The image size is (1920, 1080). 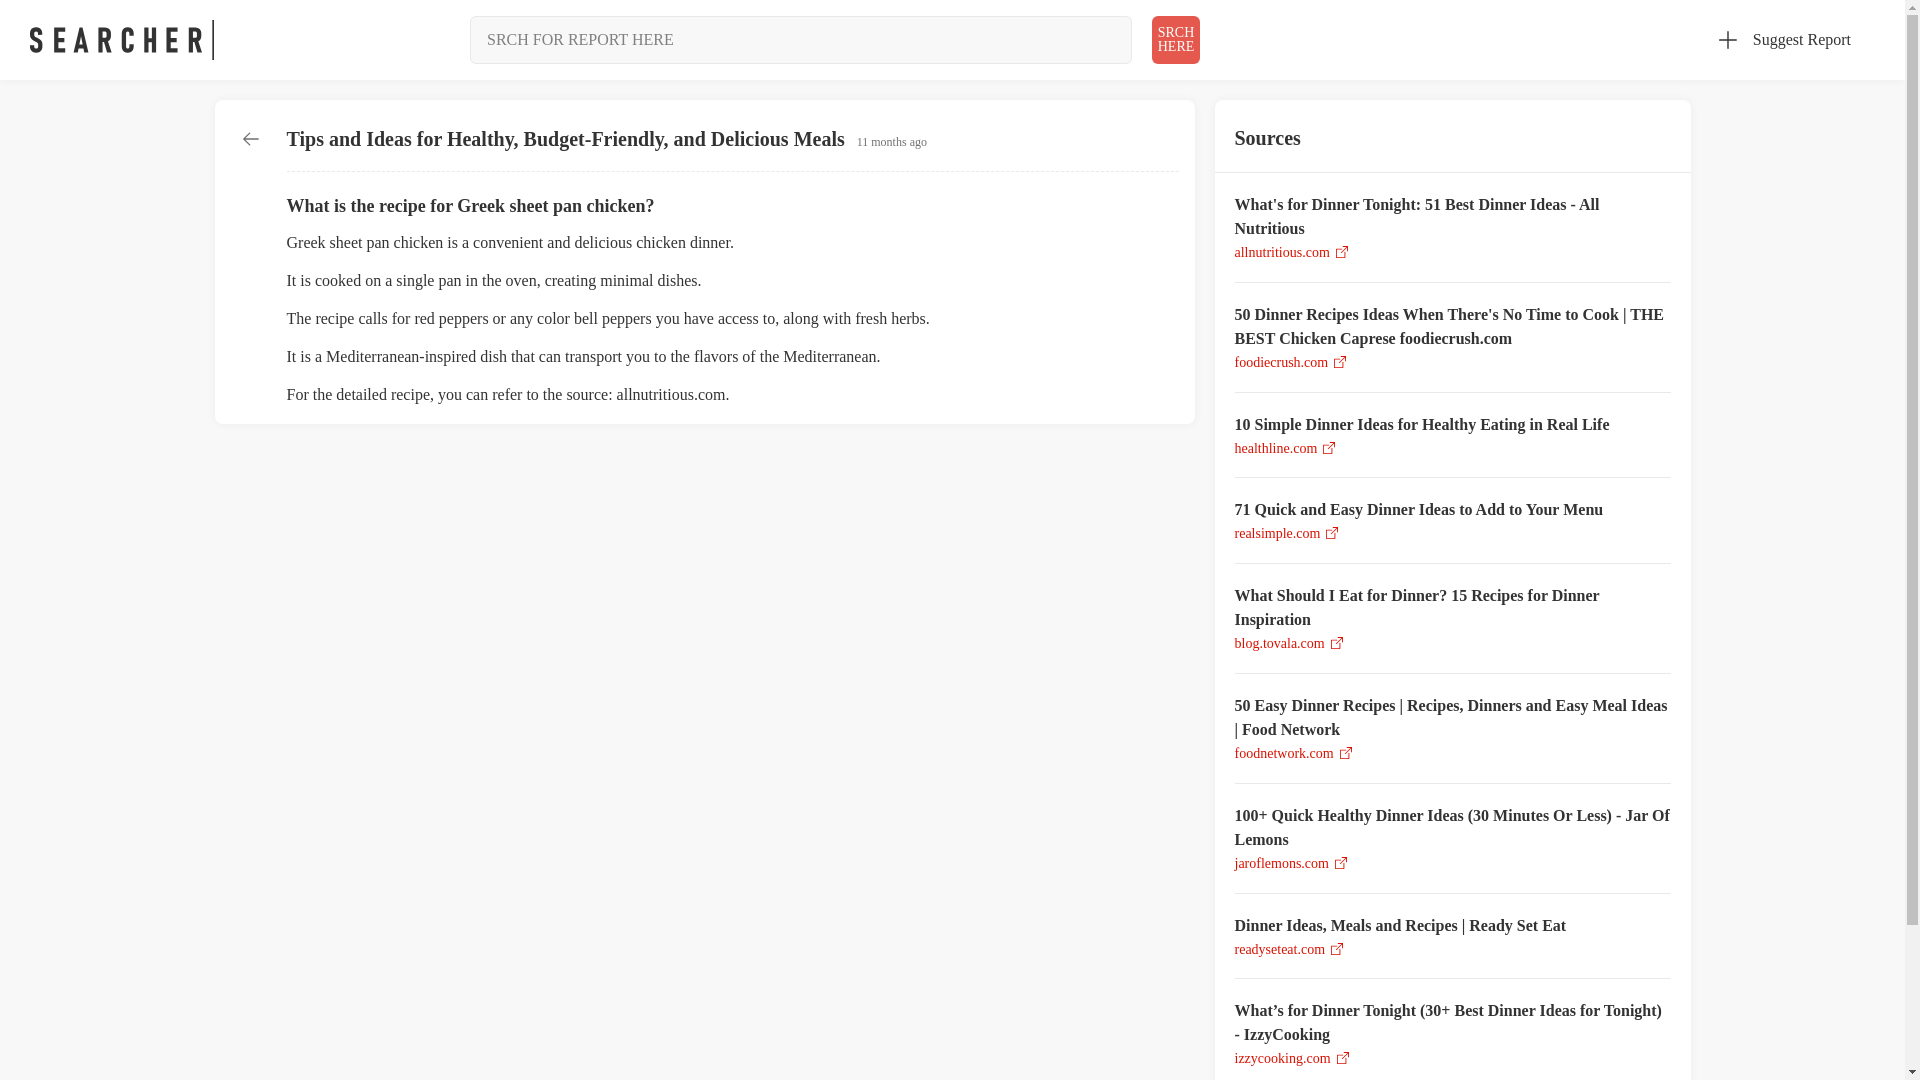 What do you see at coordinates (1276, 448) in the screenshot?
I see `Suggest Report` at bounding box center [1276, 448].